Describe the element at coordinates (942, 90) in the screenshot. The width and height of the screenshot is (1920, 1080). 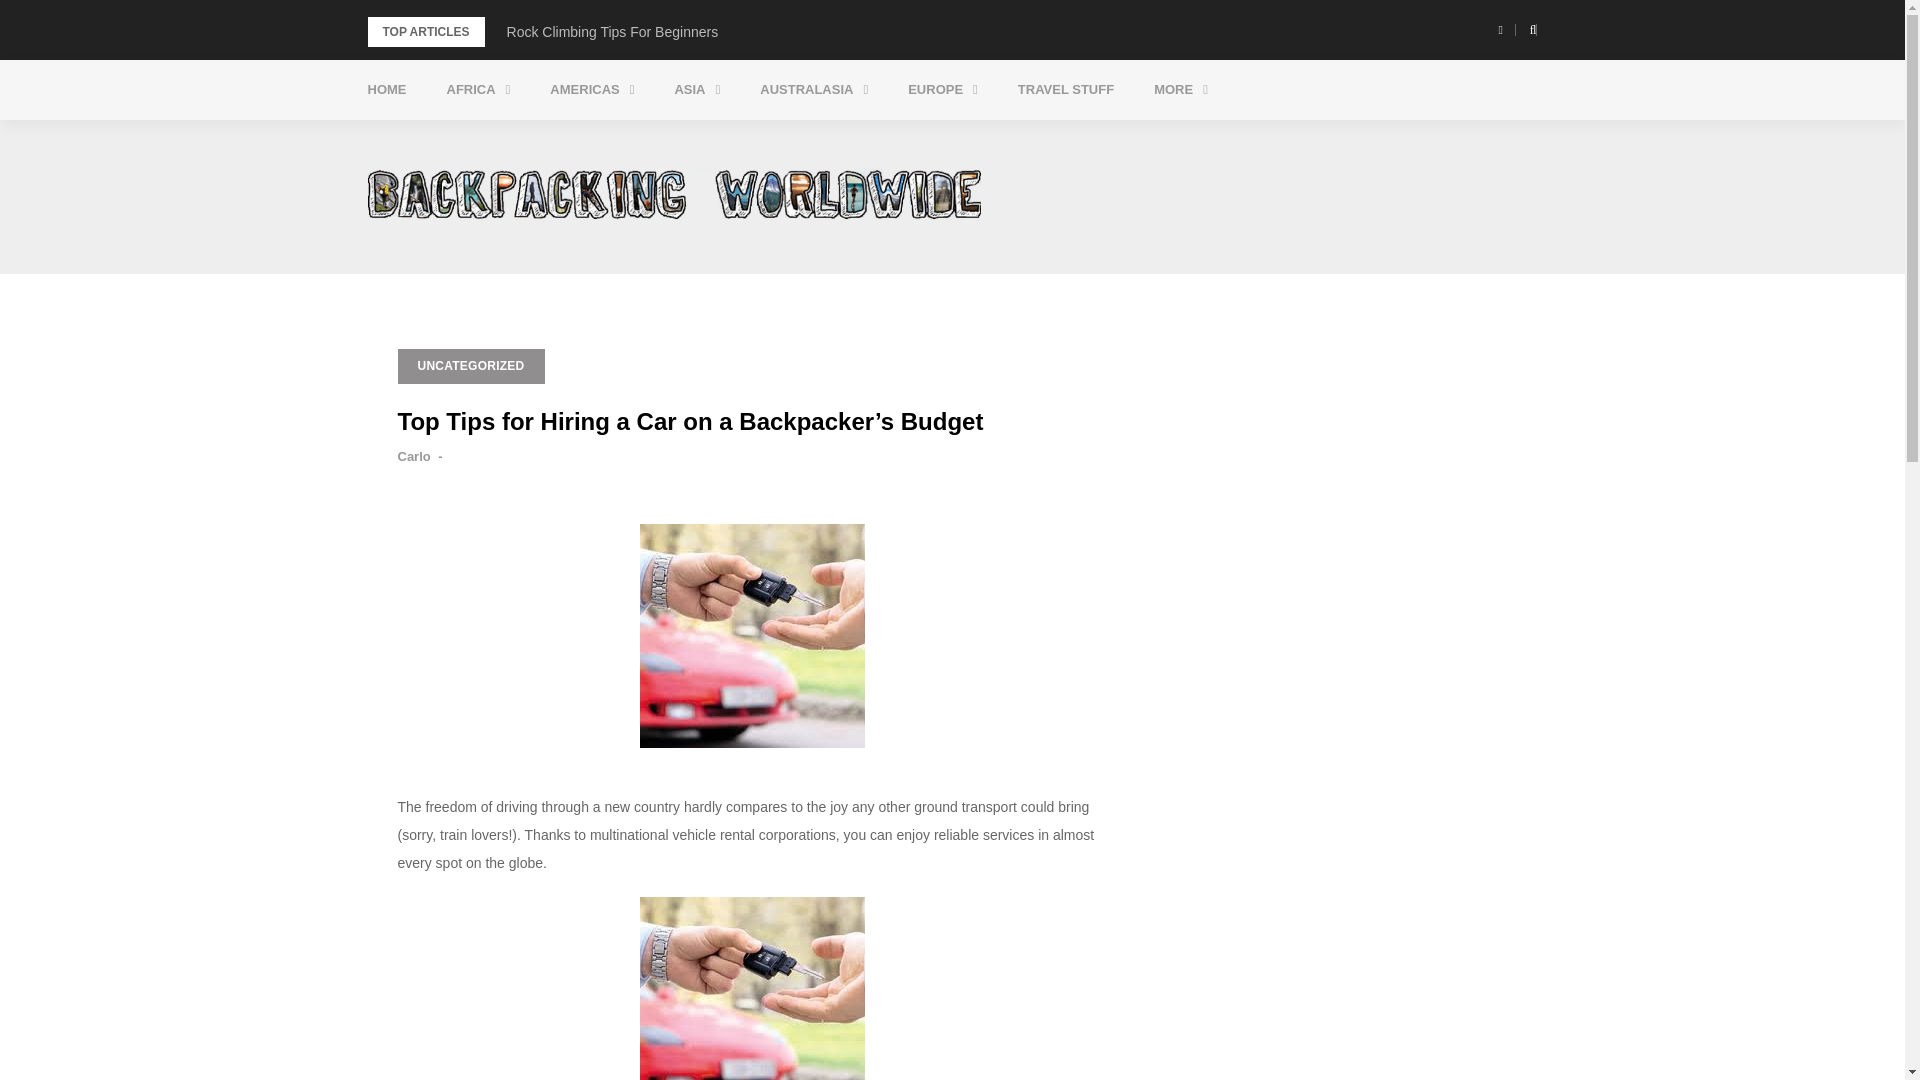
I see `EUROPE` at that location.